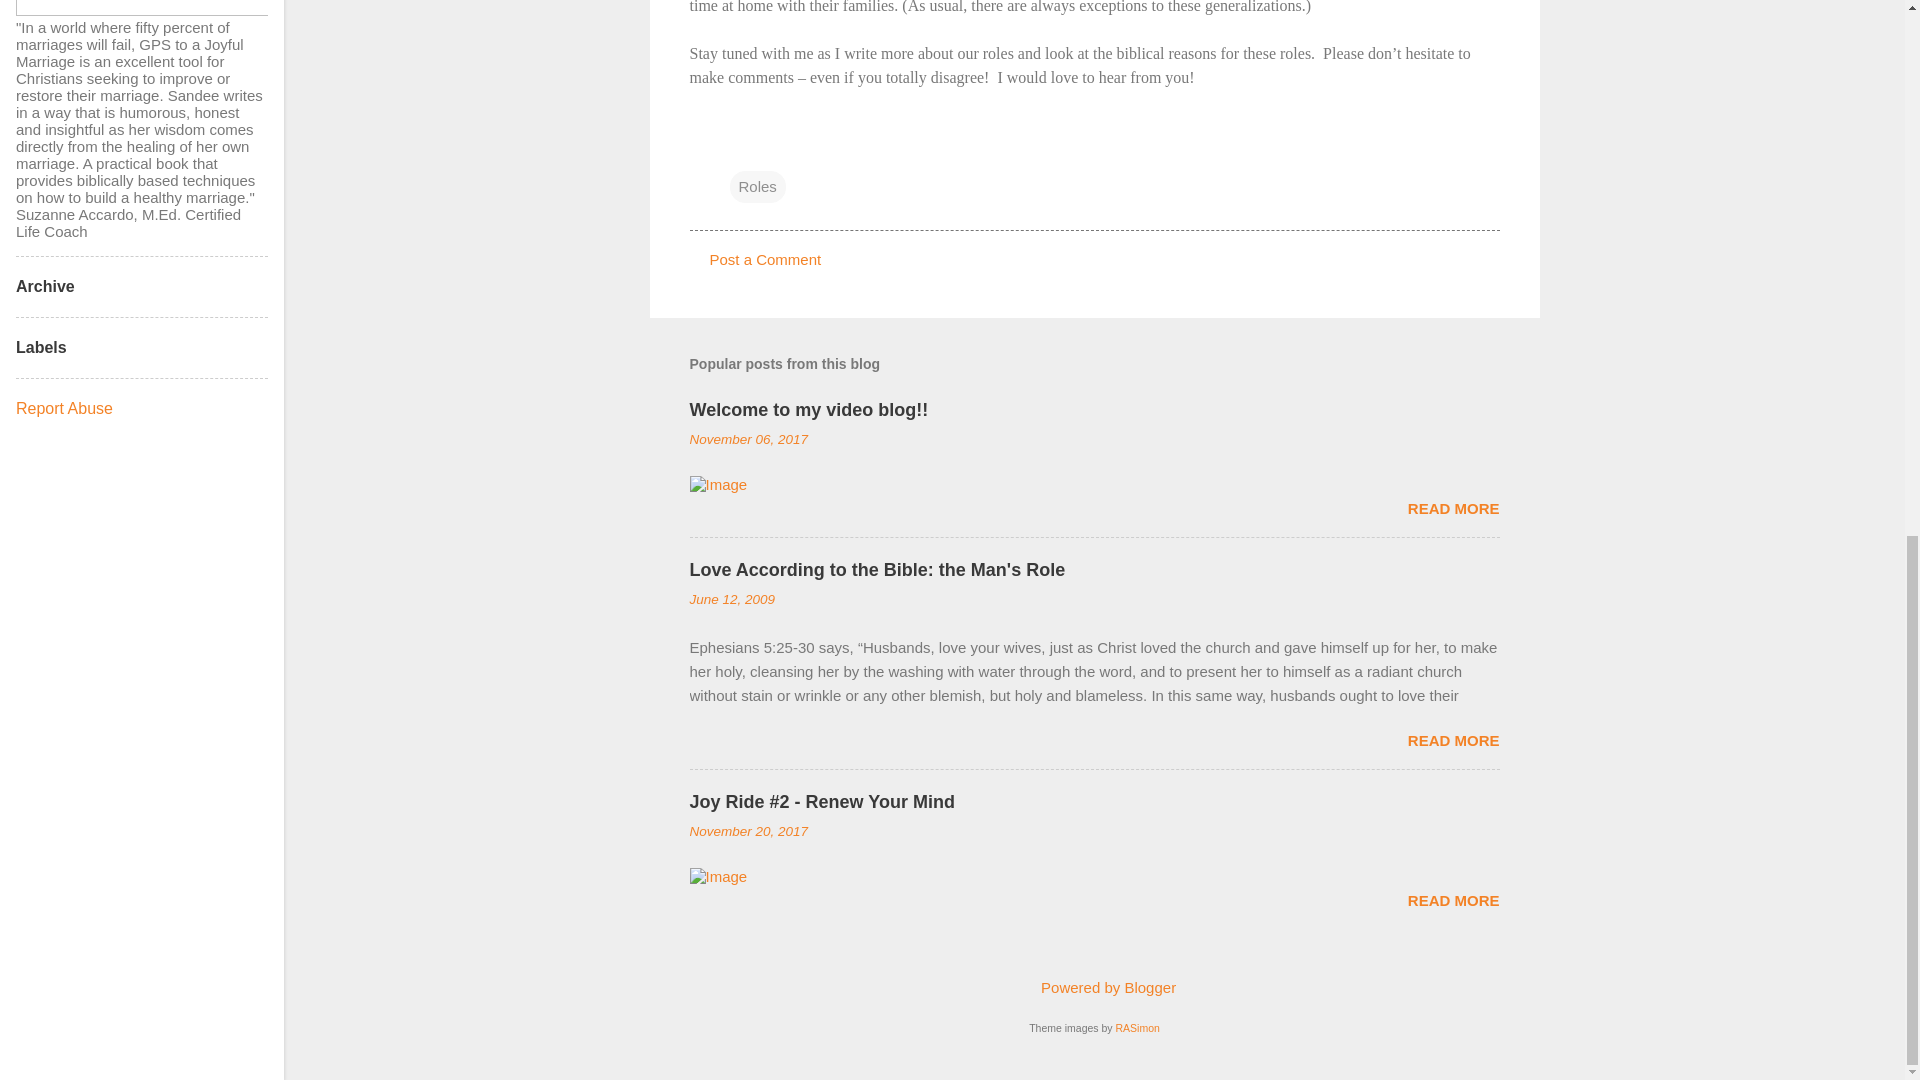  What do you see at coordinates (748, 832) in the screenshot?
I see `November 20, 2017` at bounding box center [748, 832].